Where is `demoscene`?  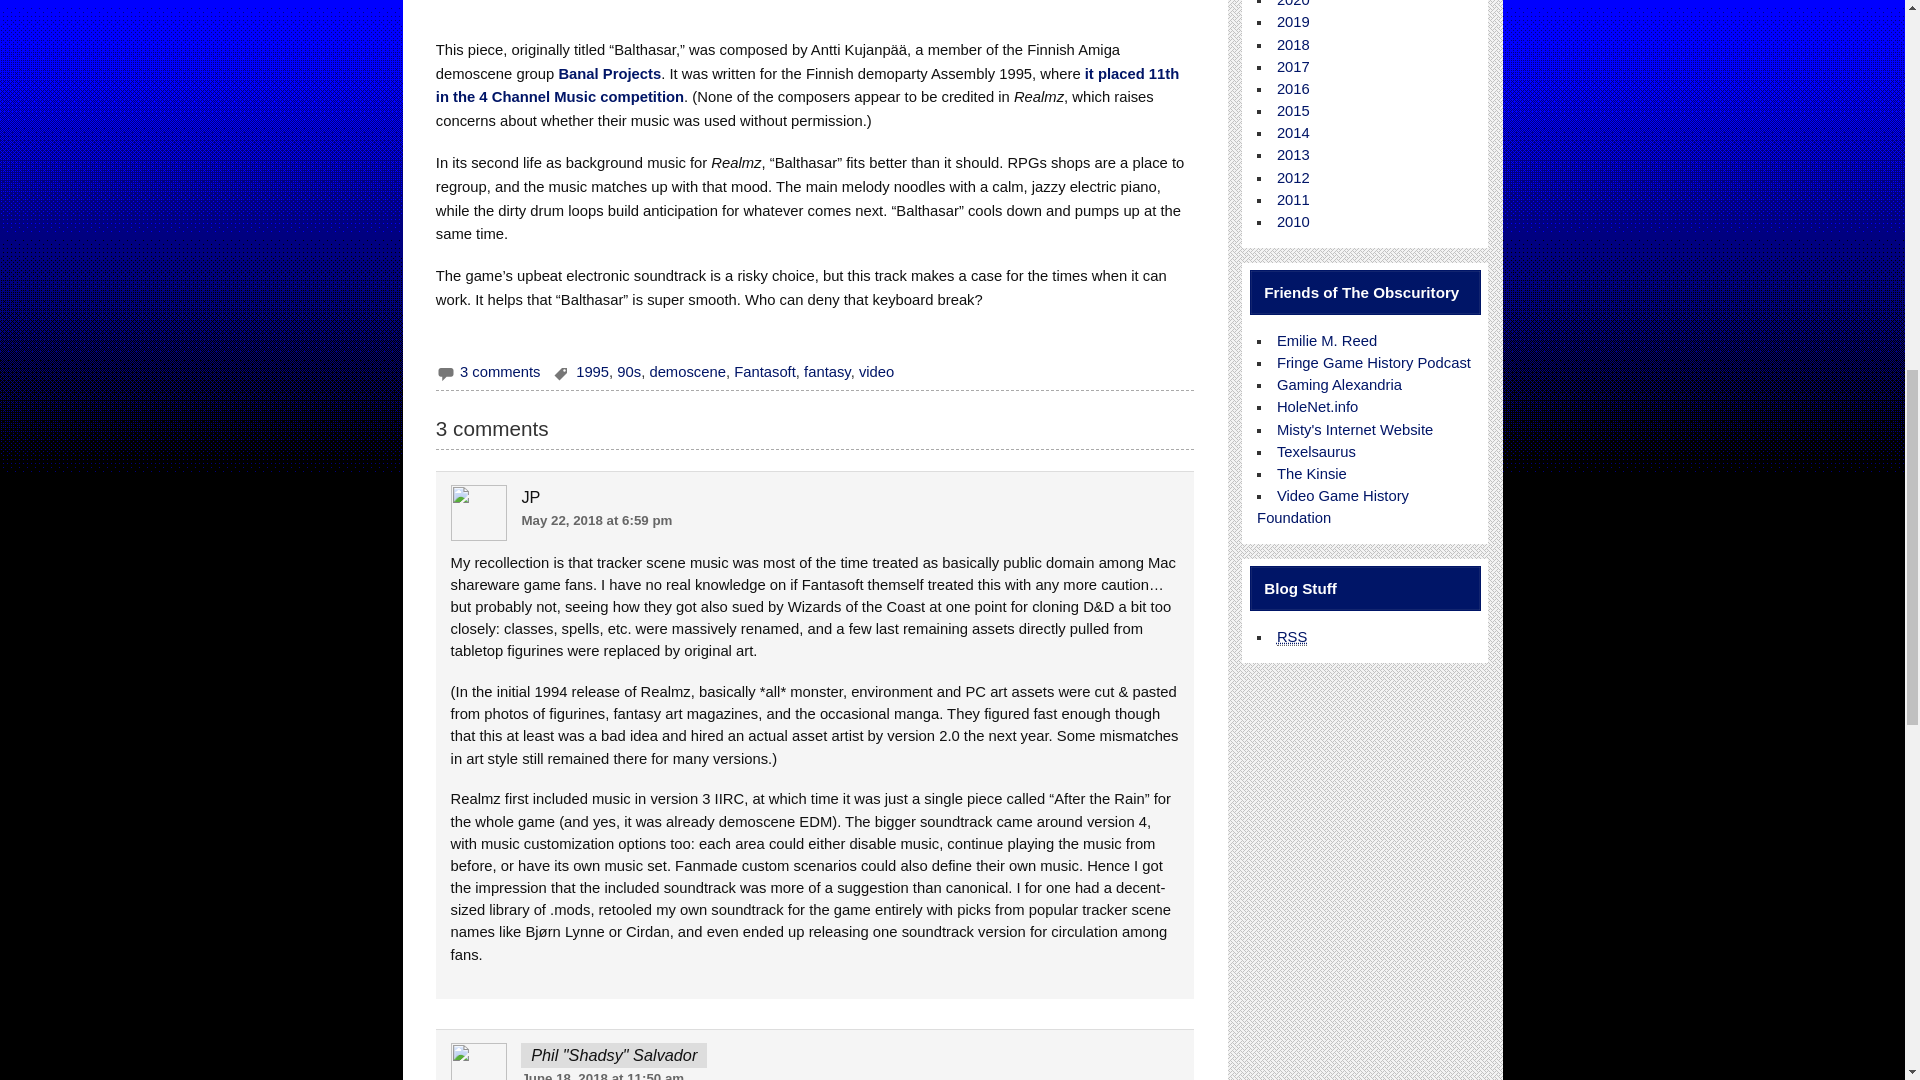 demoscene is located at coordinates (686, 372).